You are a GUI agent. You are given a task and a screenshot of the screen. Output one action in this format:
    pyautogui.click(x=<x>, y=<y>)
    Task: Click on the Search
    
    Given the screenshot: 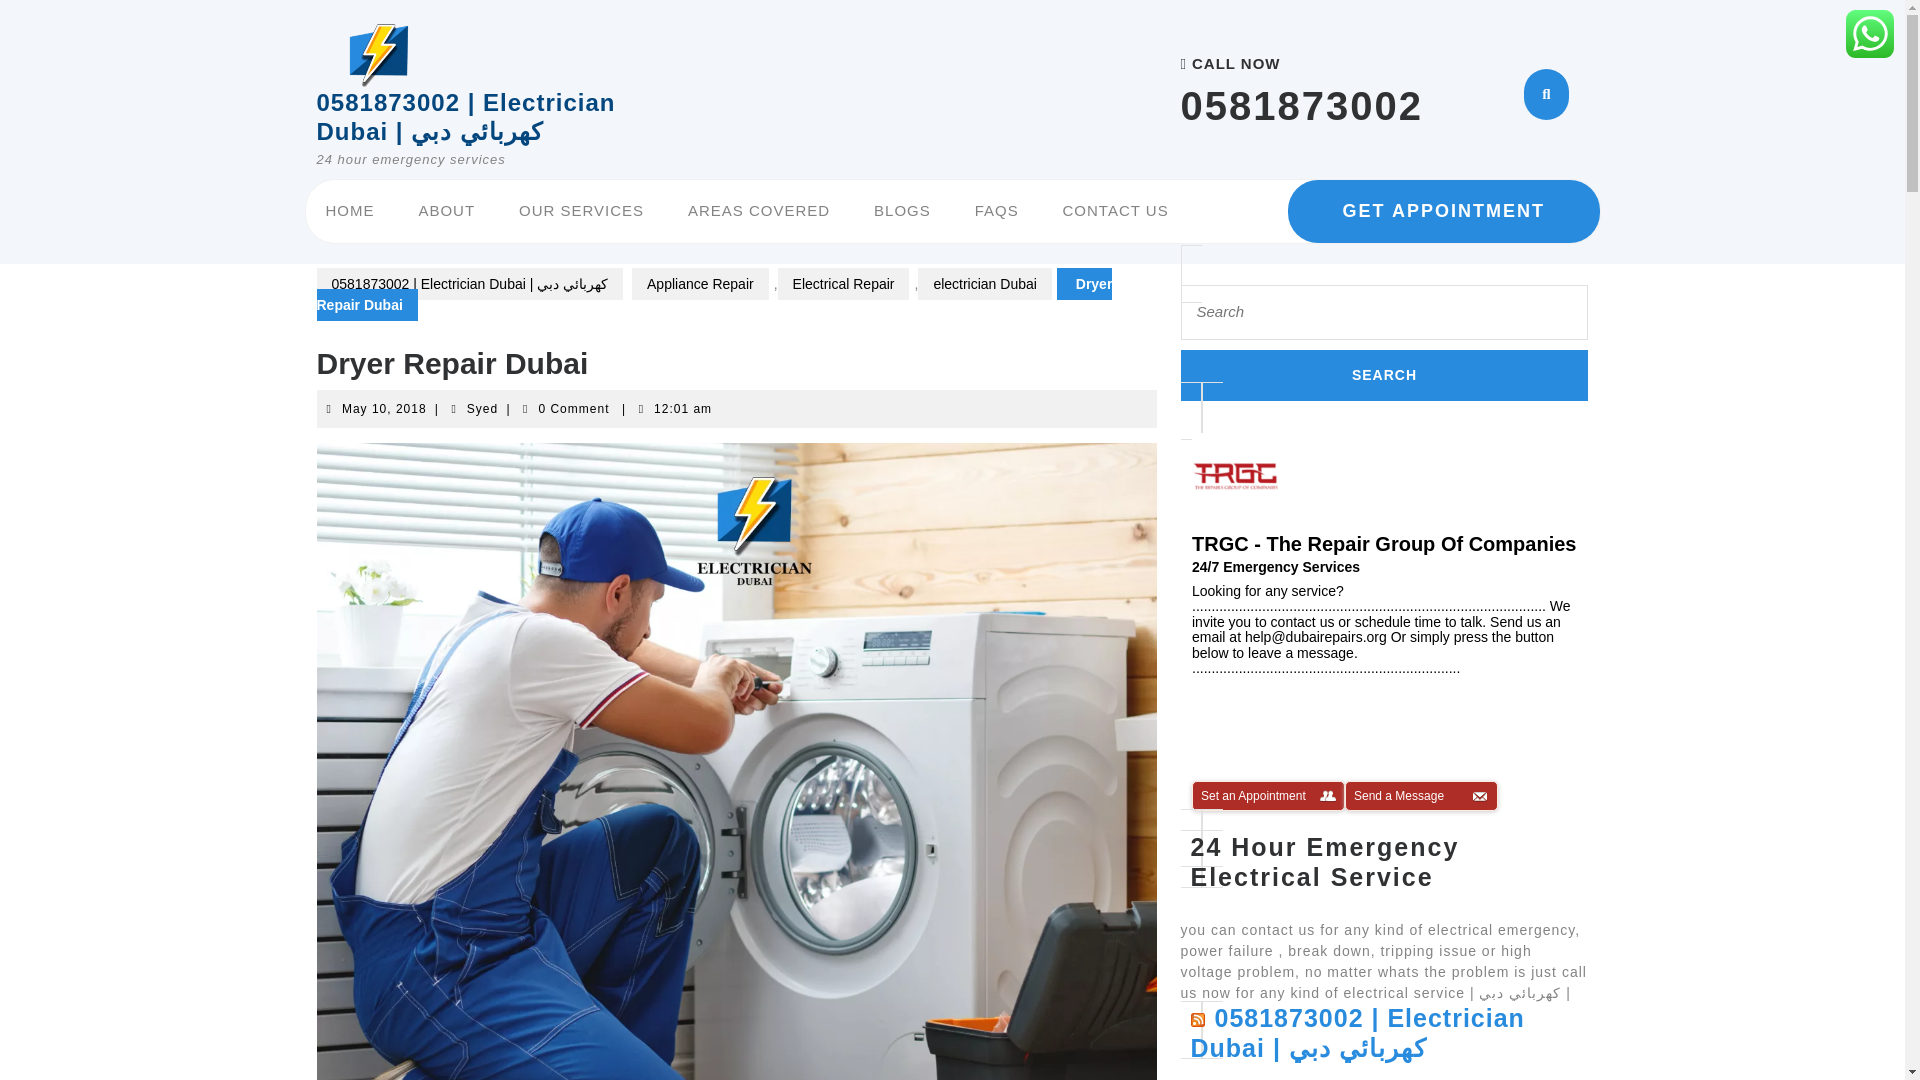 What is the action you would take?
    pyautogui.click(x=1384, y=374)
    